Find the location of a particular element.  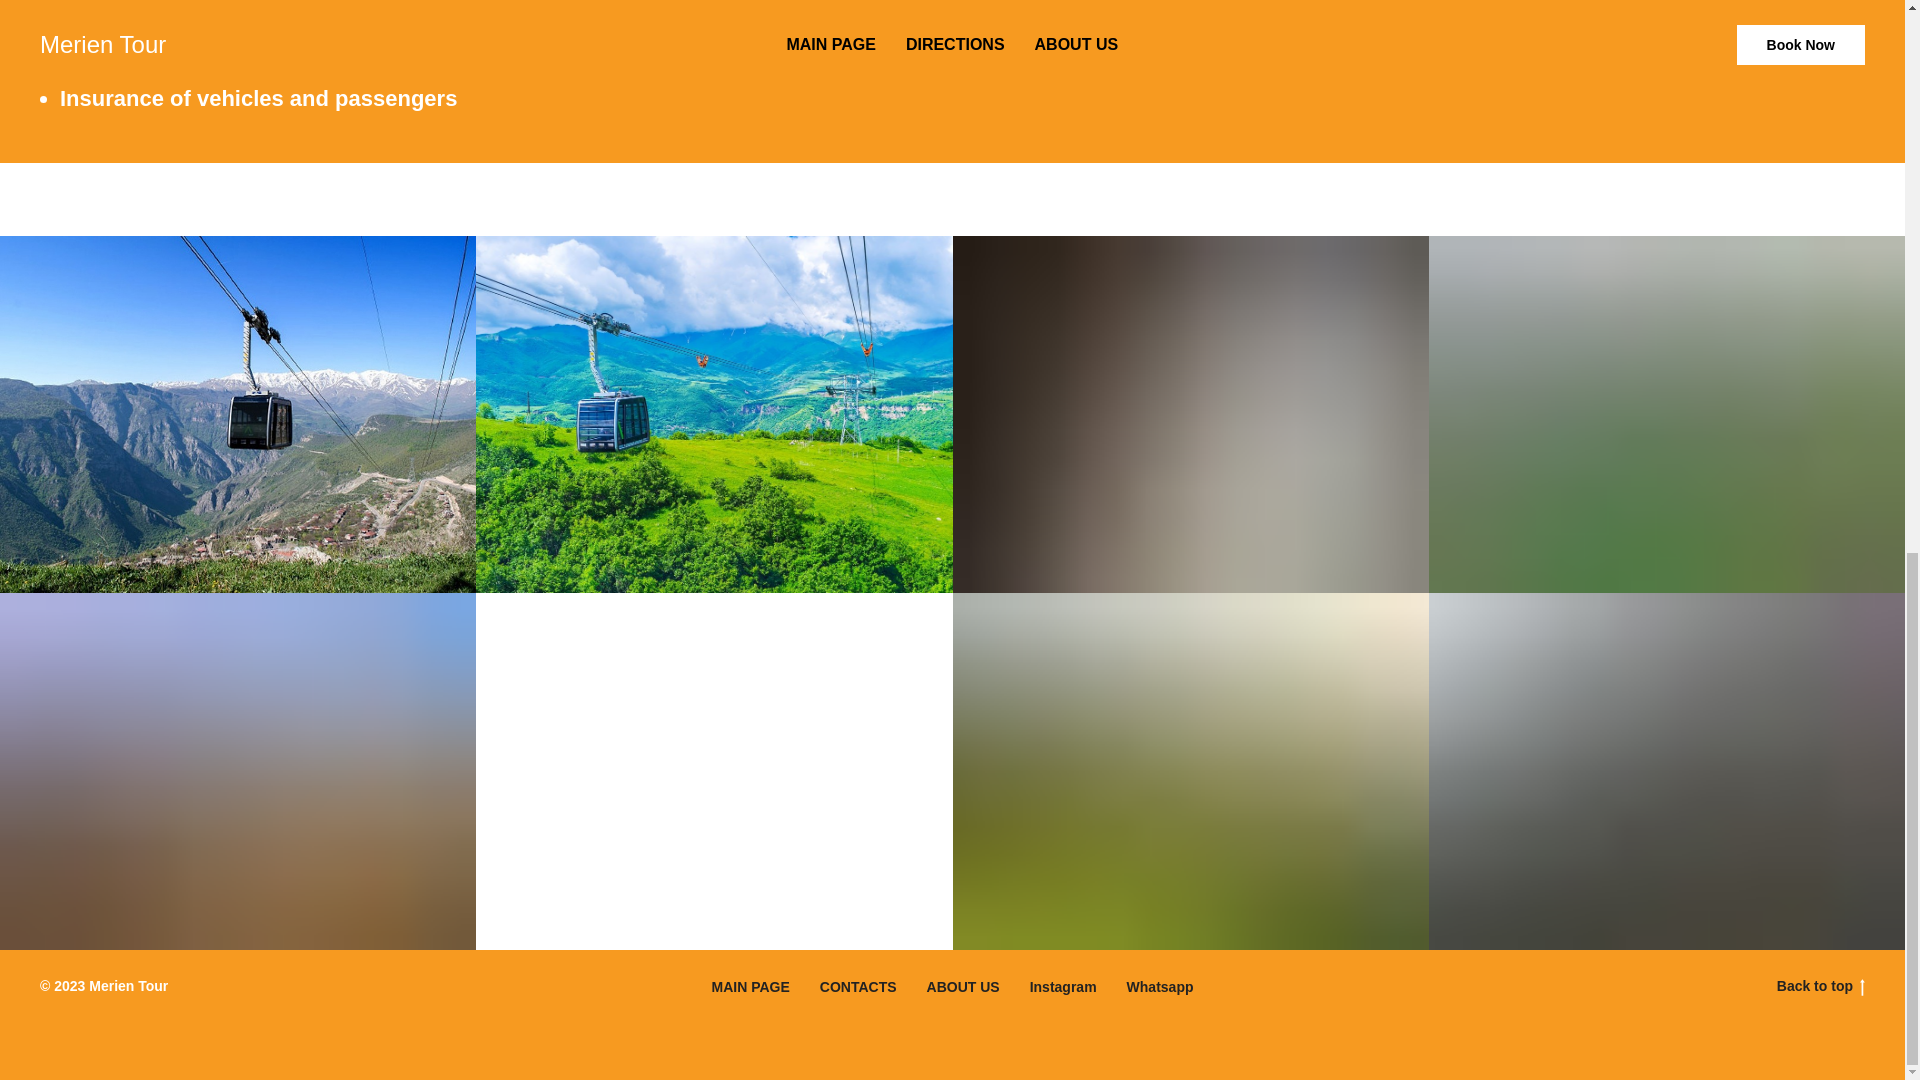

Back to top is located at coordinates (1739, 986).